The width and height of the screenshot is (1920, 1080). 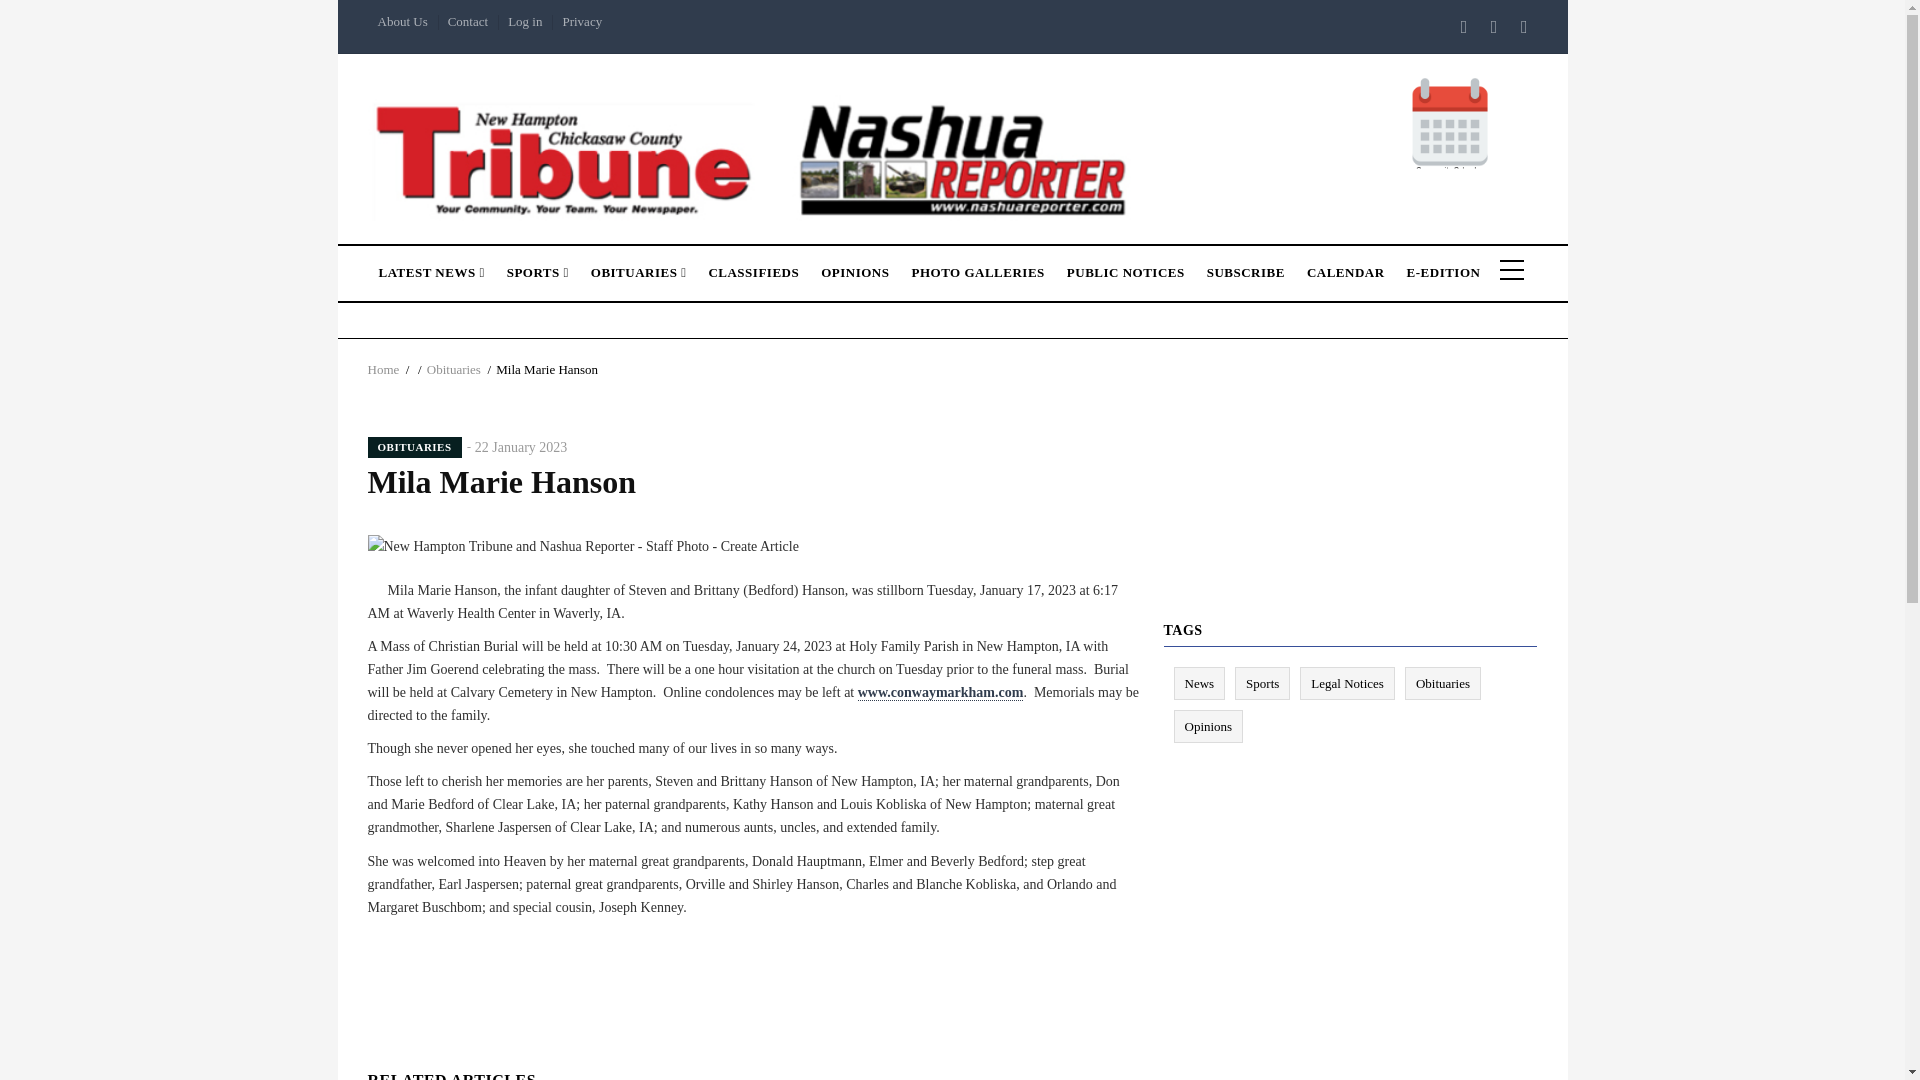 I want to click on Share to Pinterest, so click(x=740, y=956).